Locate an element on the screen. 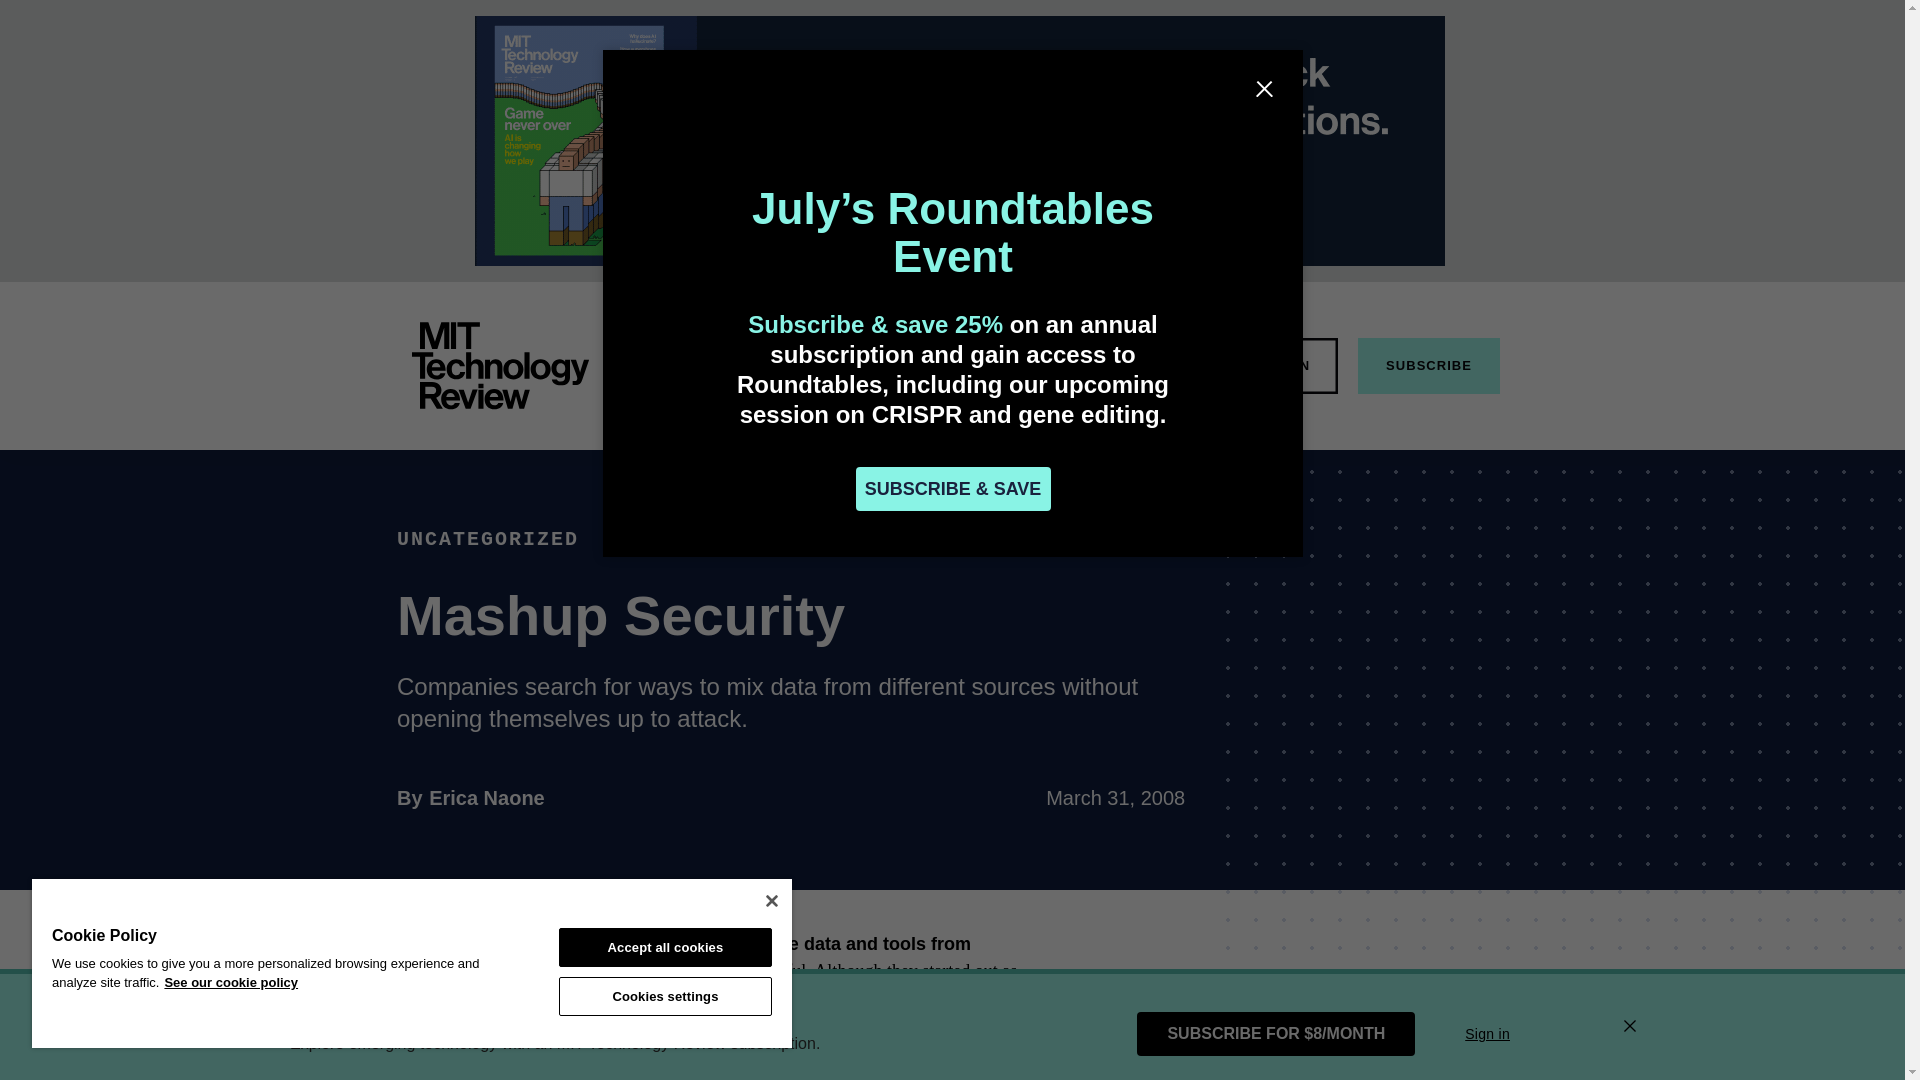 The width and height of the screenshot is (1920, 1080). 3rd party ad content is located at coordinates (712, 998).